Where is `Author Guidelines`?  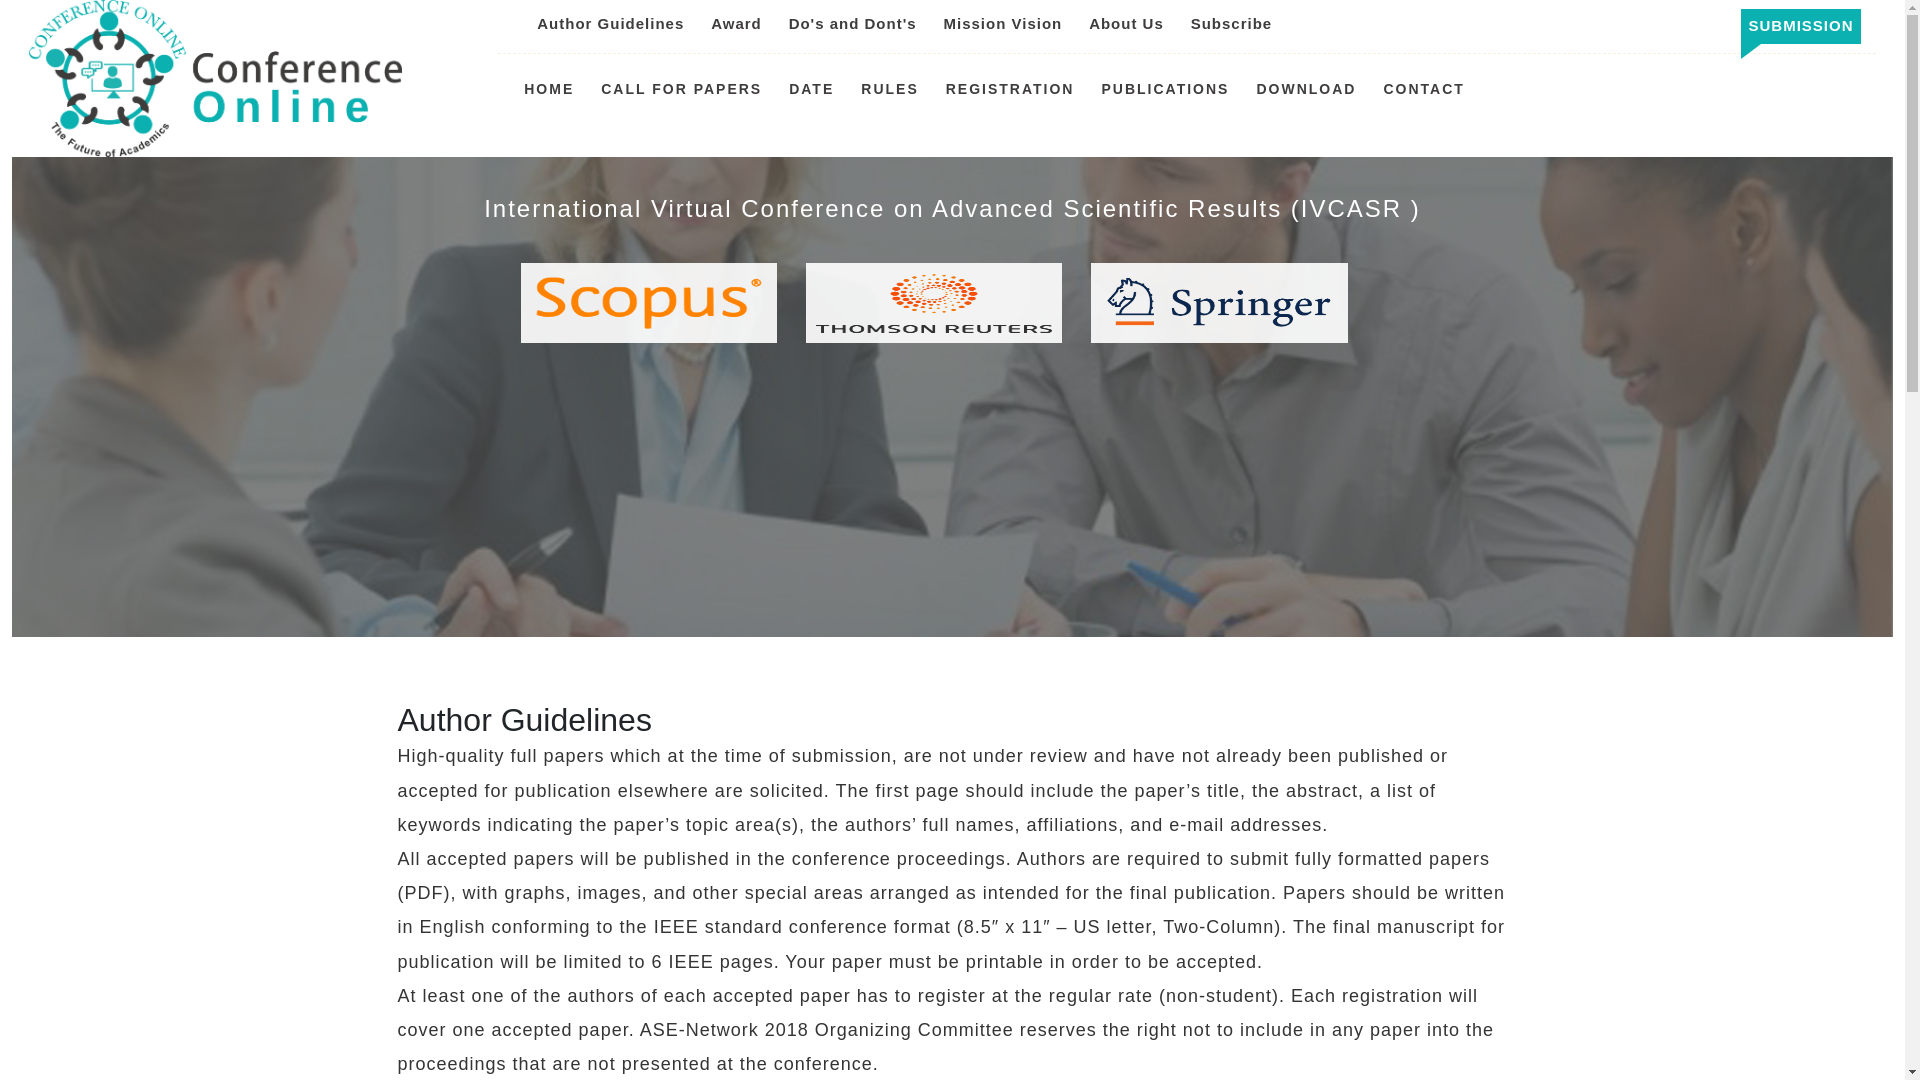 Author Guidelines is located at coordinates (610, 24).